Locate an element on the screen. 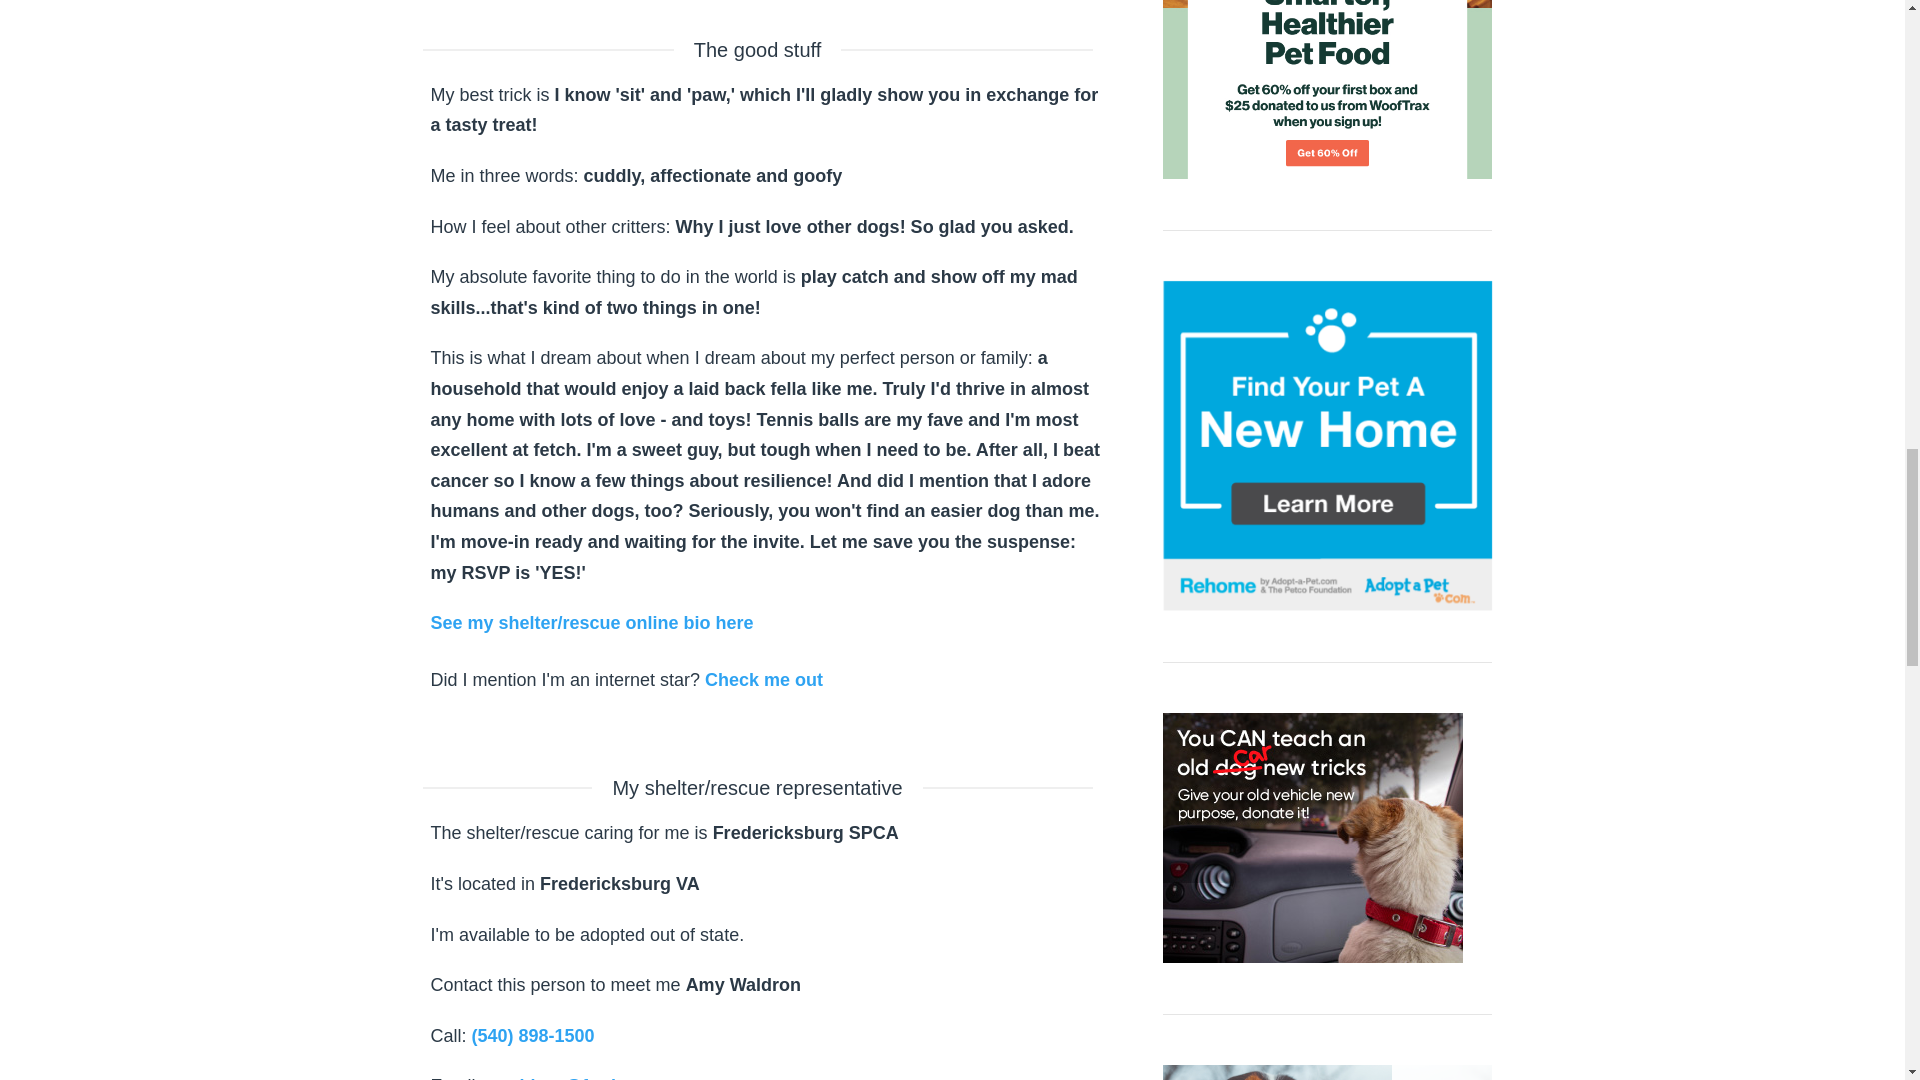 Image resolution: width=1920 pixels, height=1080 pixels. PetMeds Logo 300x250 is located at coordinates (1442, 1072).